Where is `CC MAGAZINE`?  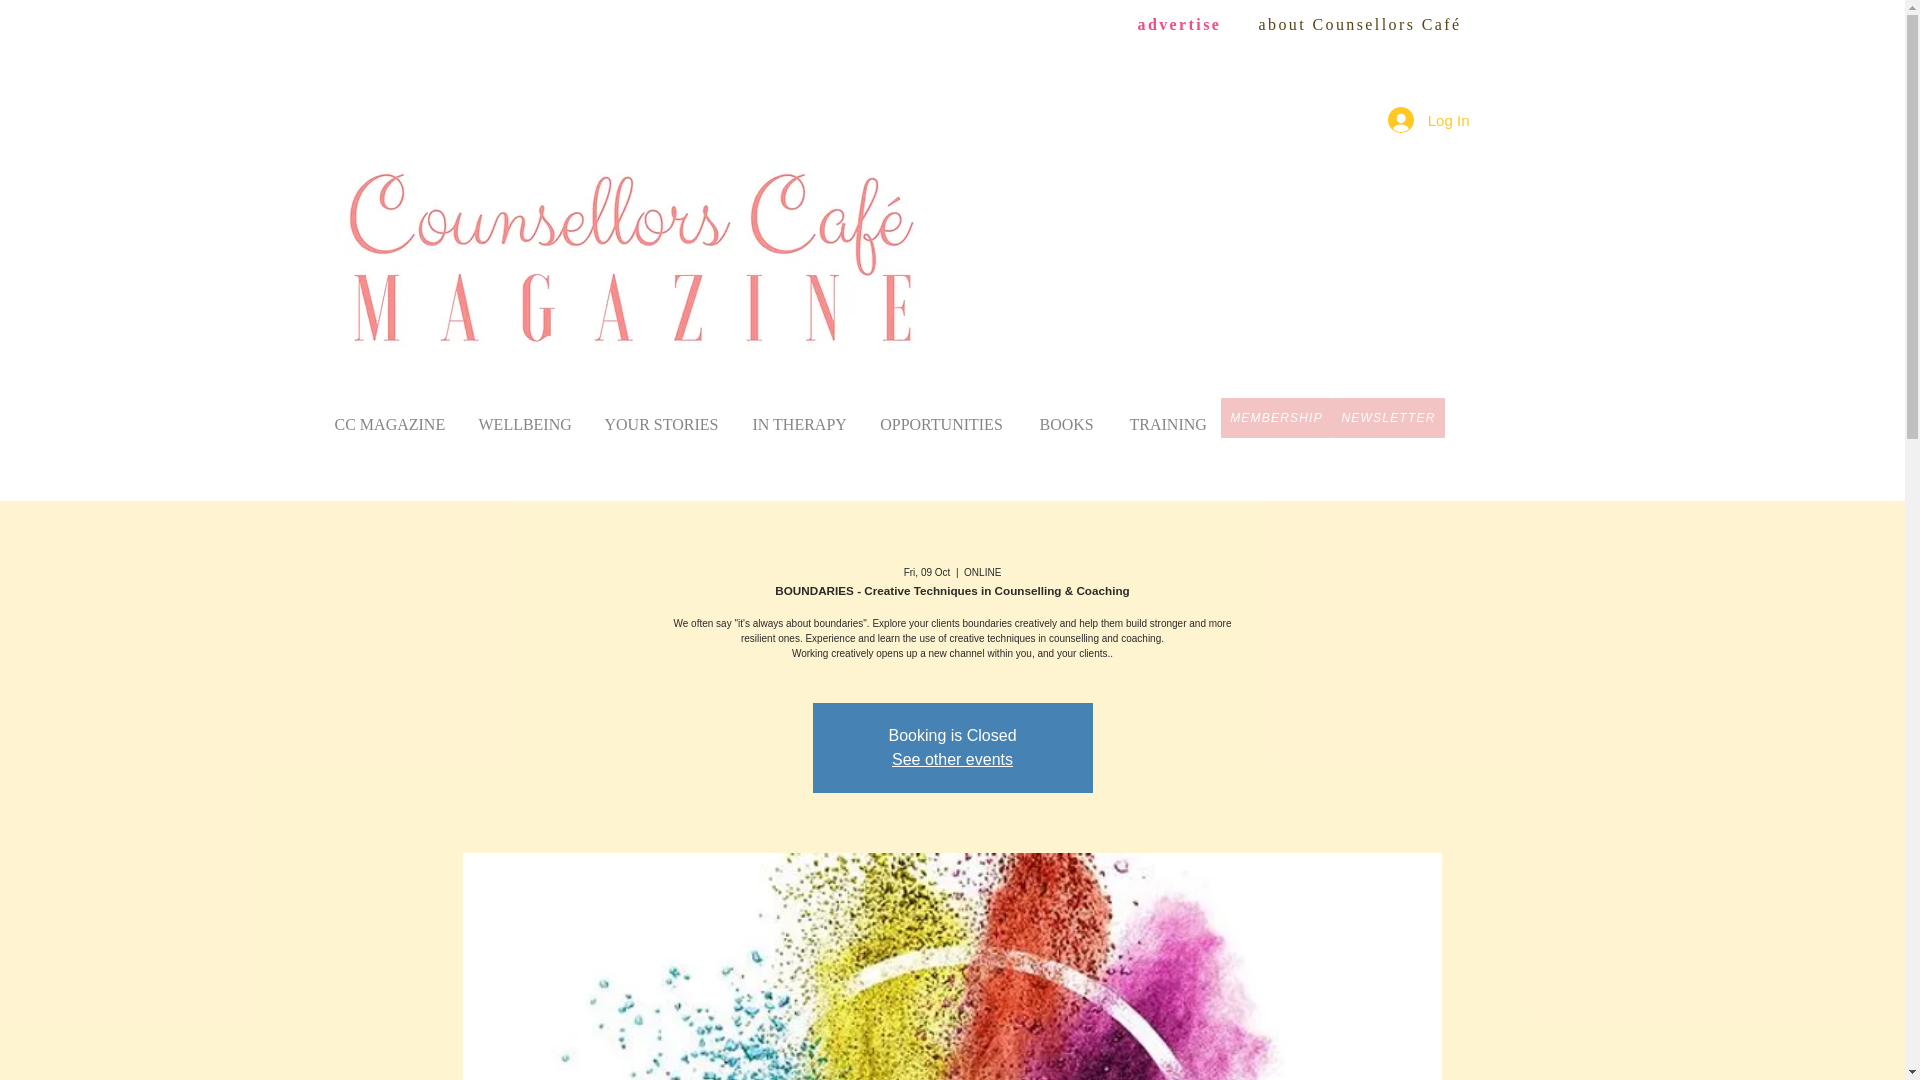 CC MAGAZINE is located at coordinates (388, 416).